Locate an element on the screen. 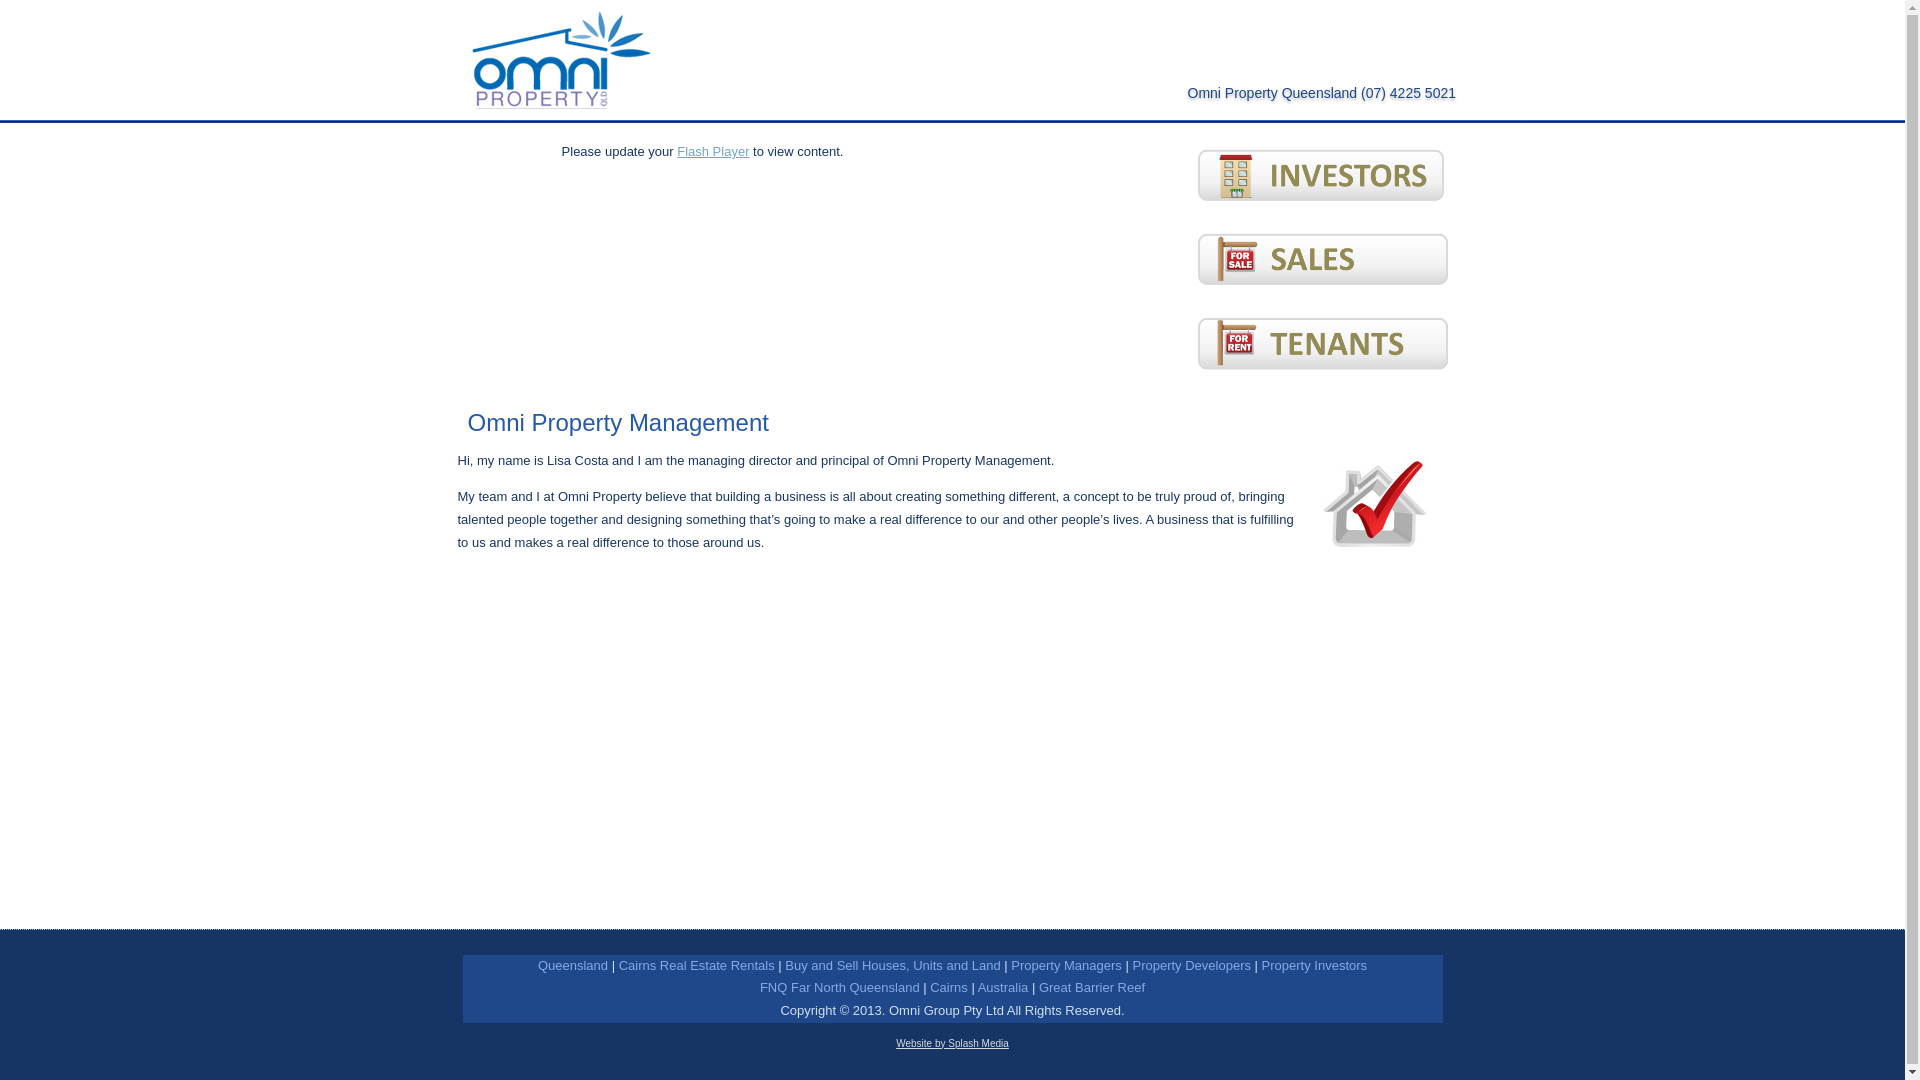 The image size is (1920, 1080). Queensland is located at coordinates (573, 966).